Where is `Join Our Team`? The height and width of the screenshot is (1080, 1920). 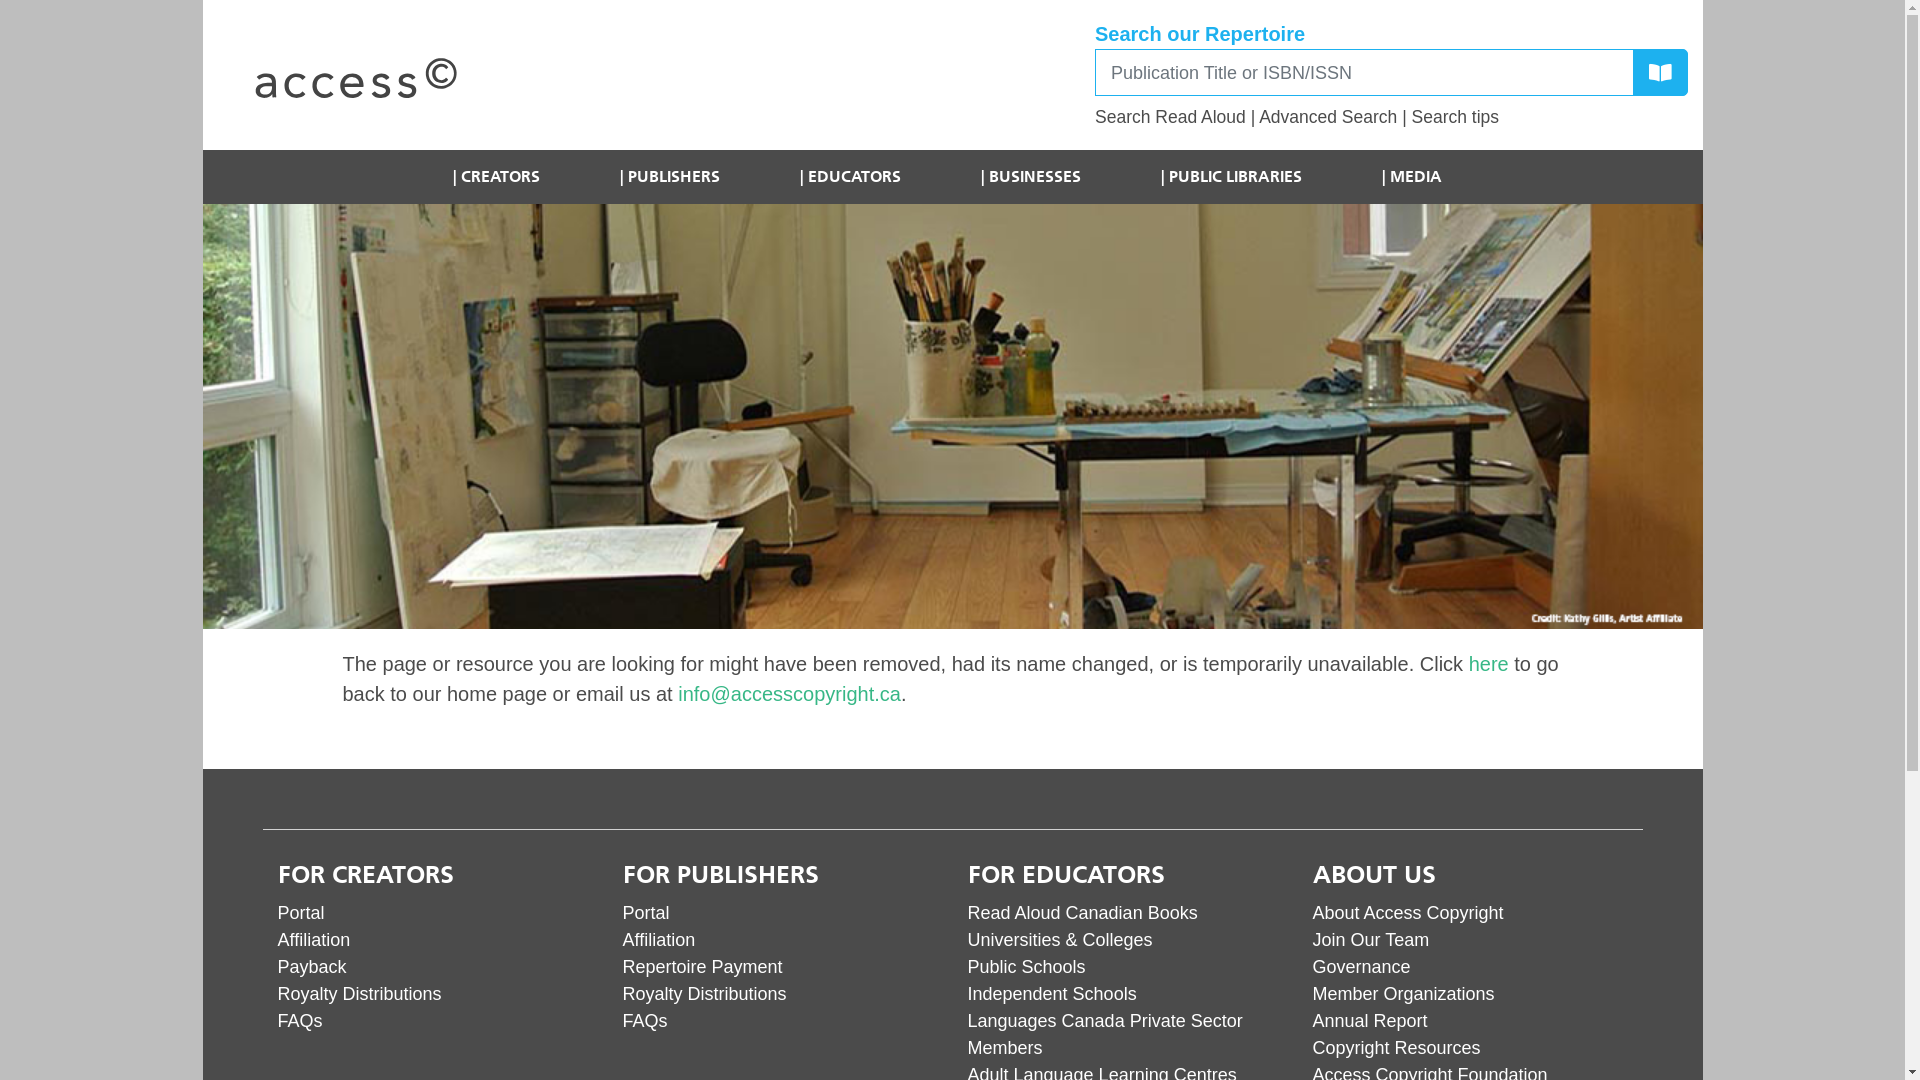
Join Our Team is located at coordinates (1370, 940).